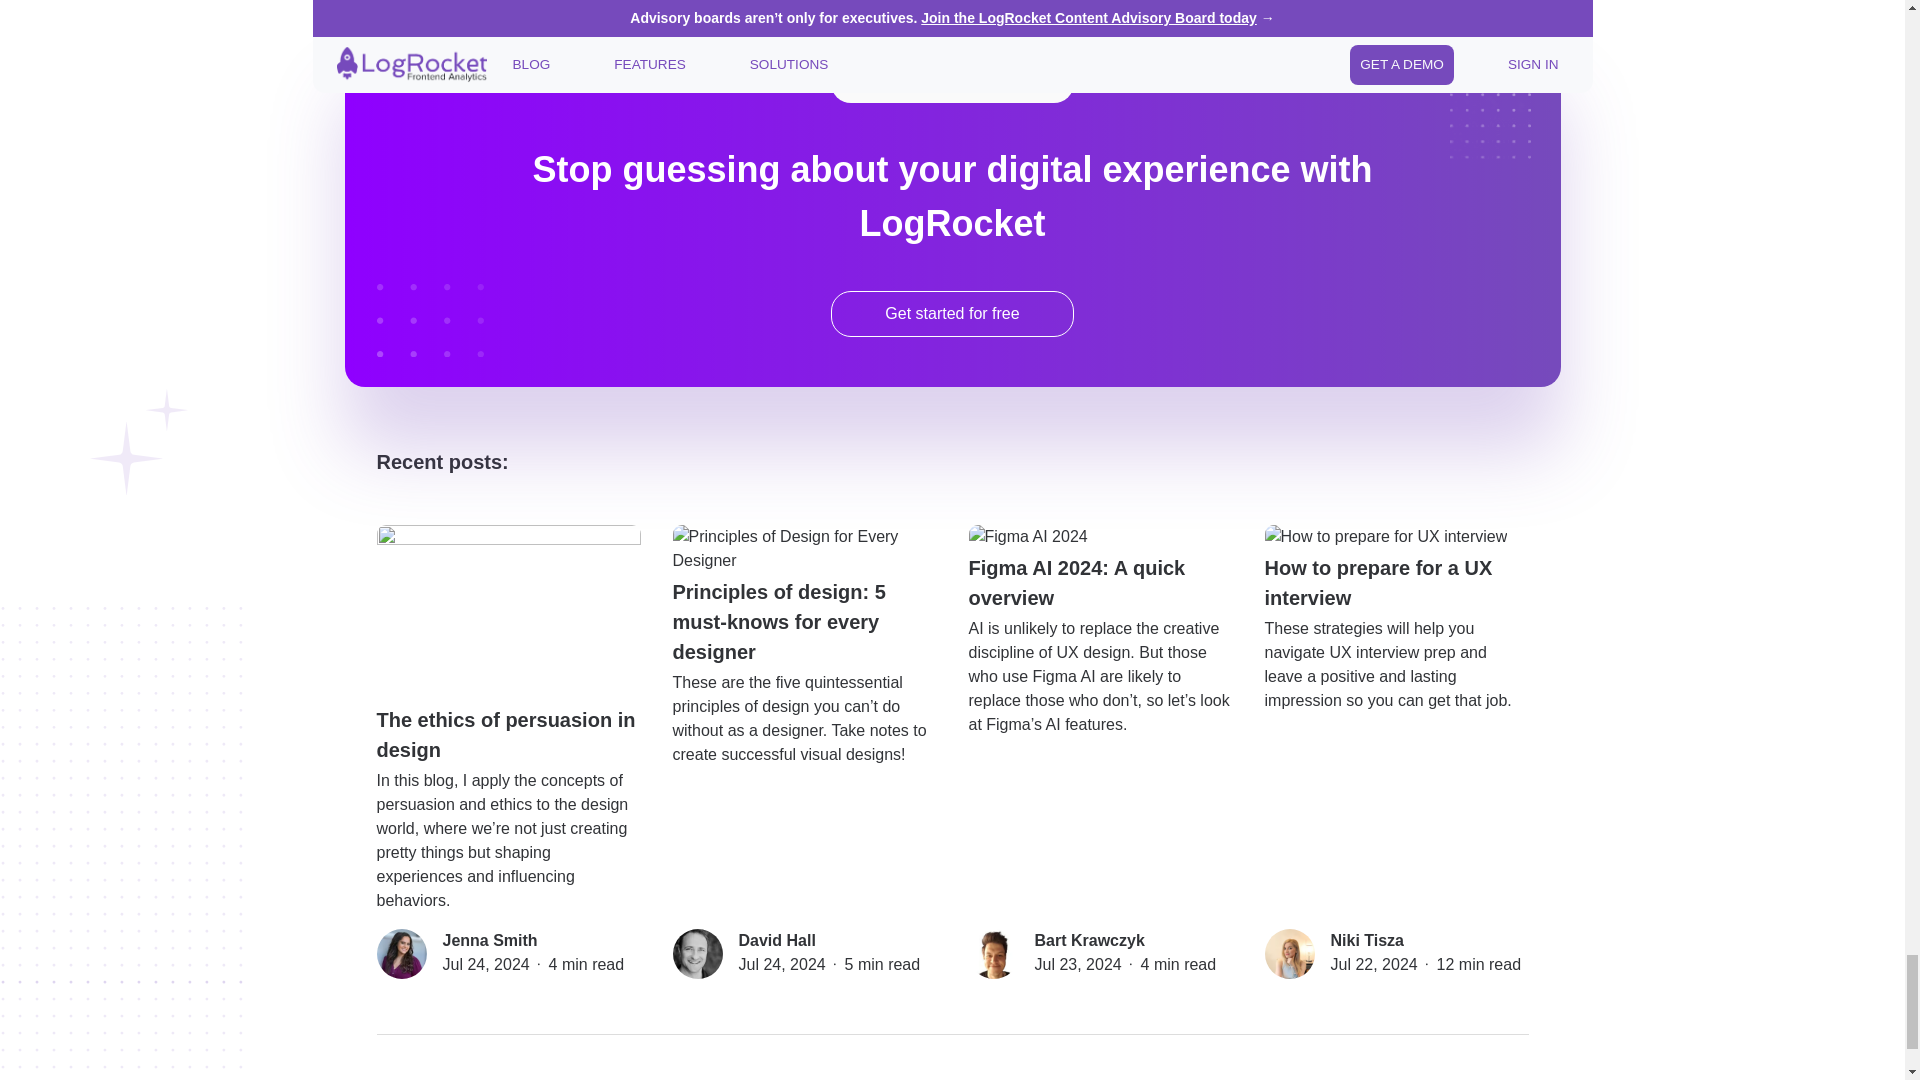 Image resolution: width=1920 pixels, height=1080 pixels. I want to click on Jenna Smith, so click(489, 940).